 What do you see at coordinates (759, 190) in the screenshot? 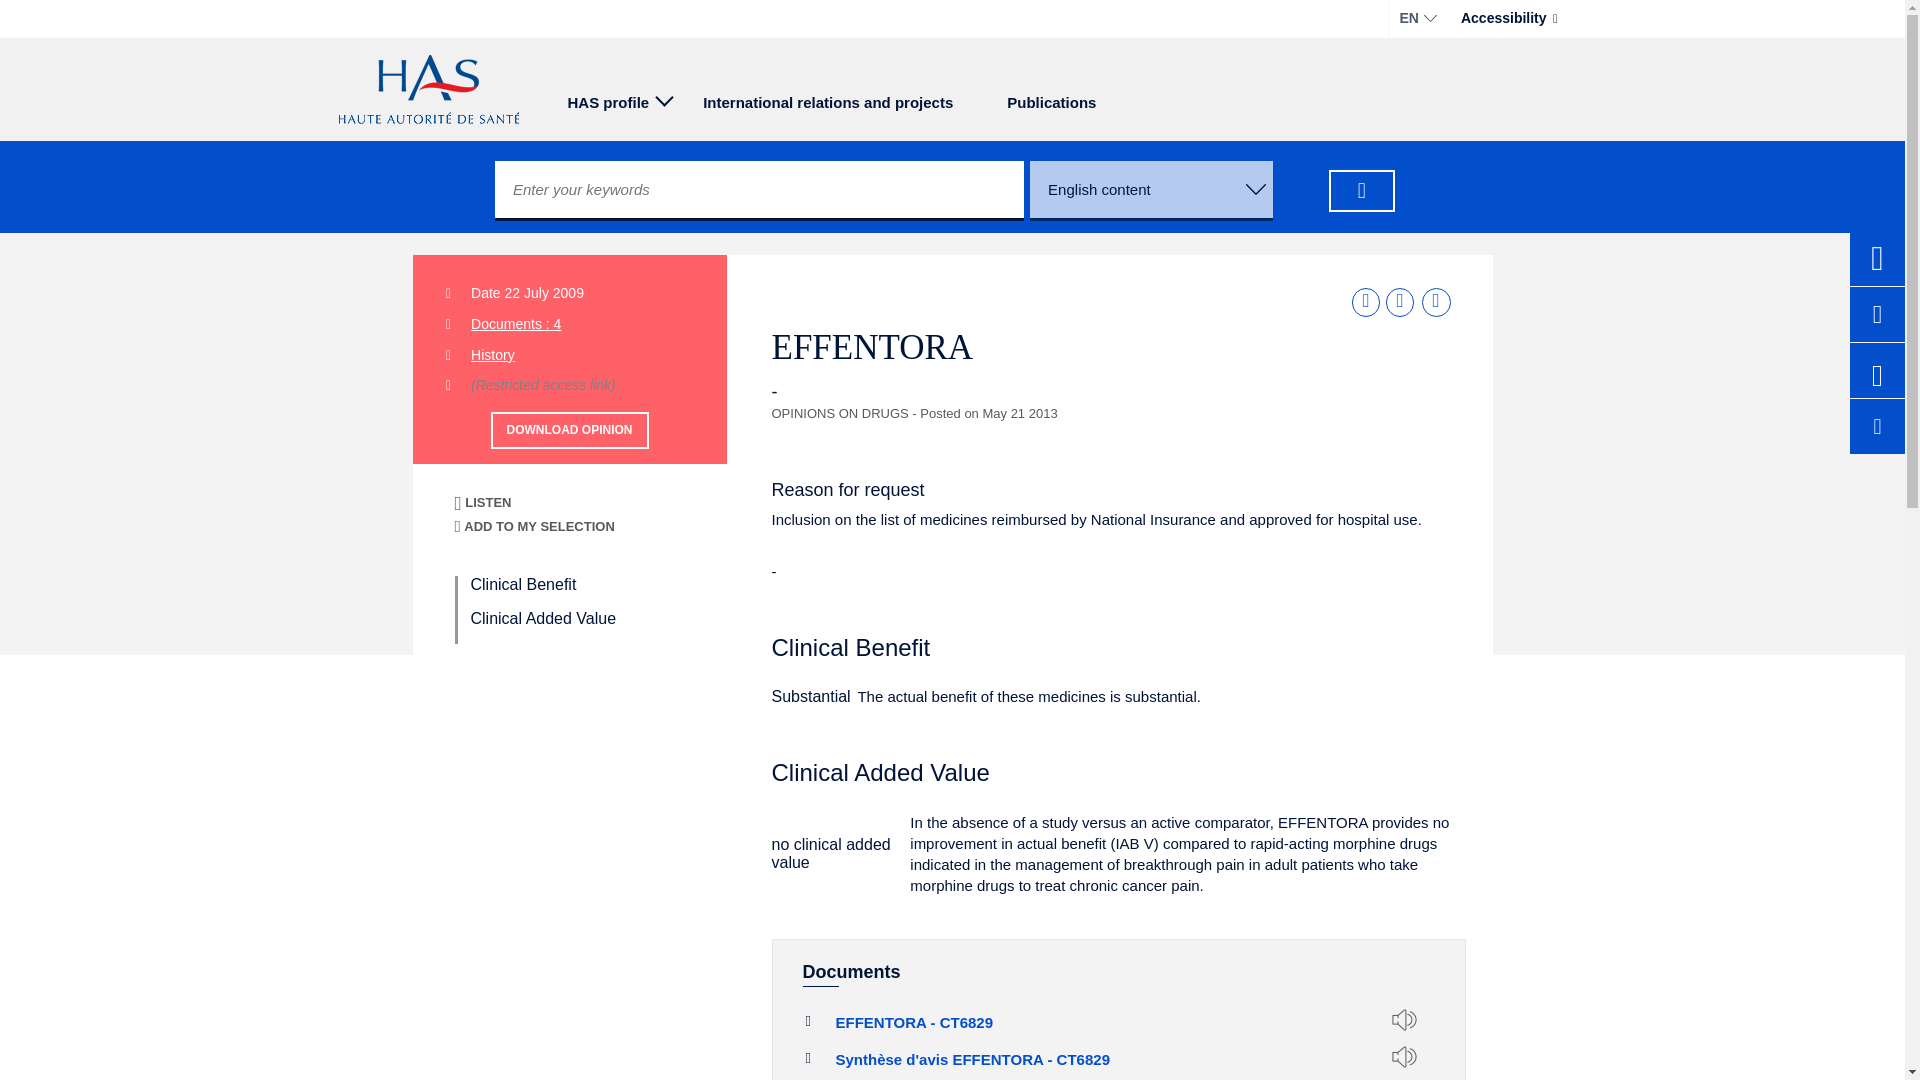
I see `Publications` at bounding box center [759, 190].